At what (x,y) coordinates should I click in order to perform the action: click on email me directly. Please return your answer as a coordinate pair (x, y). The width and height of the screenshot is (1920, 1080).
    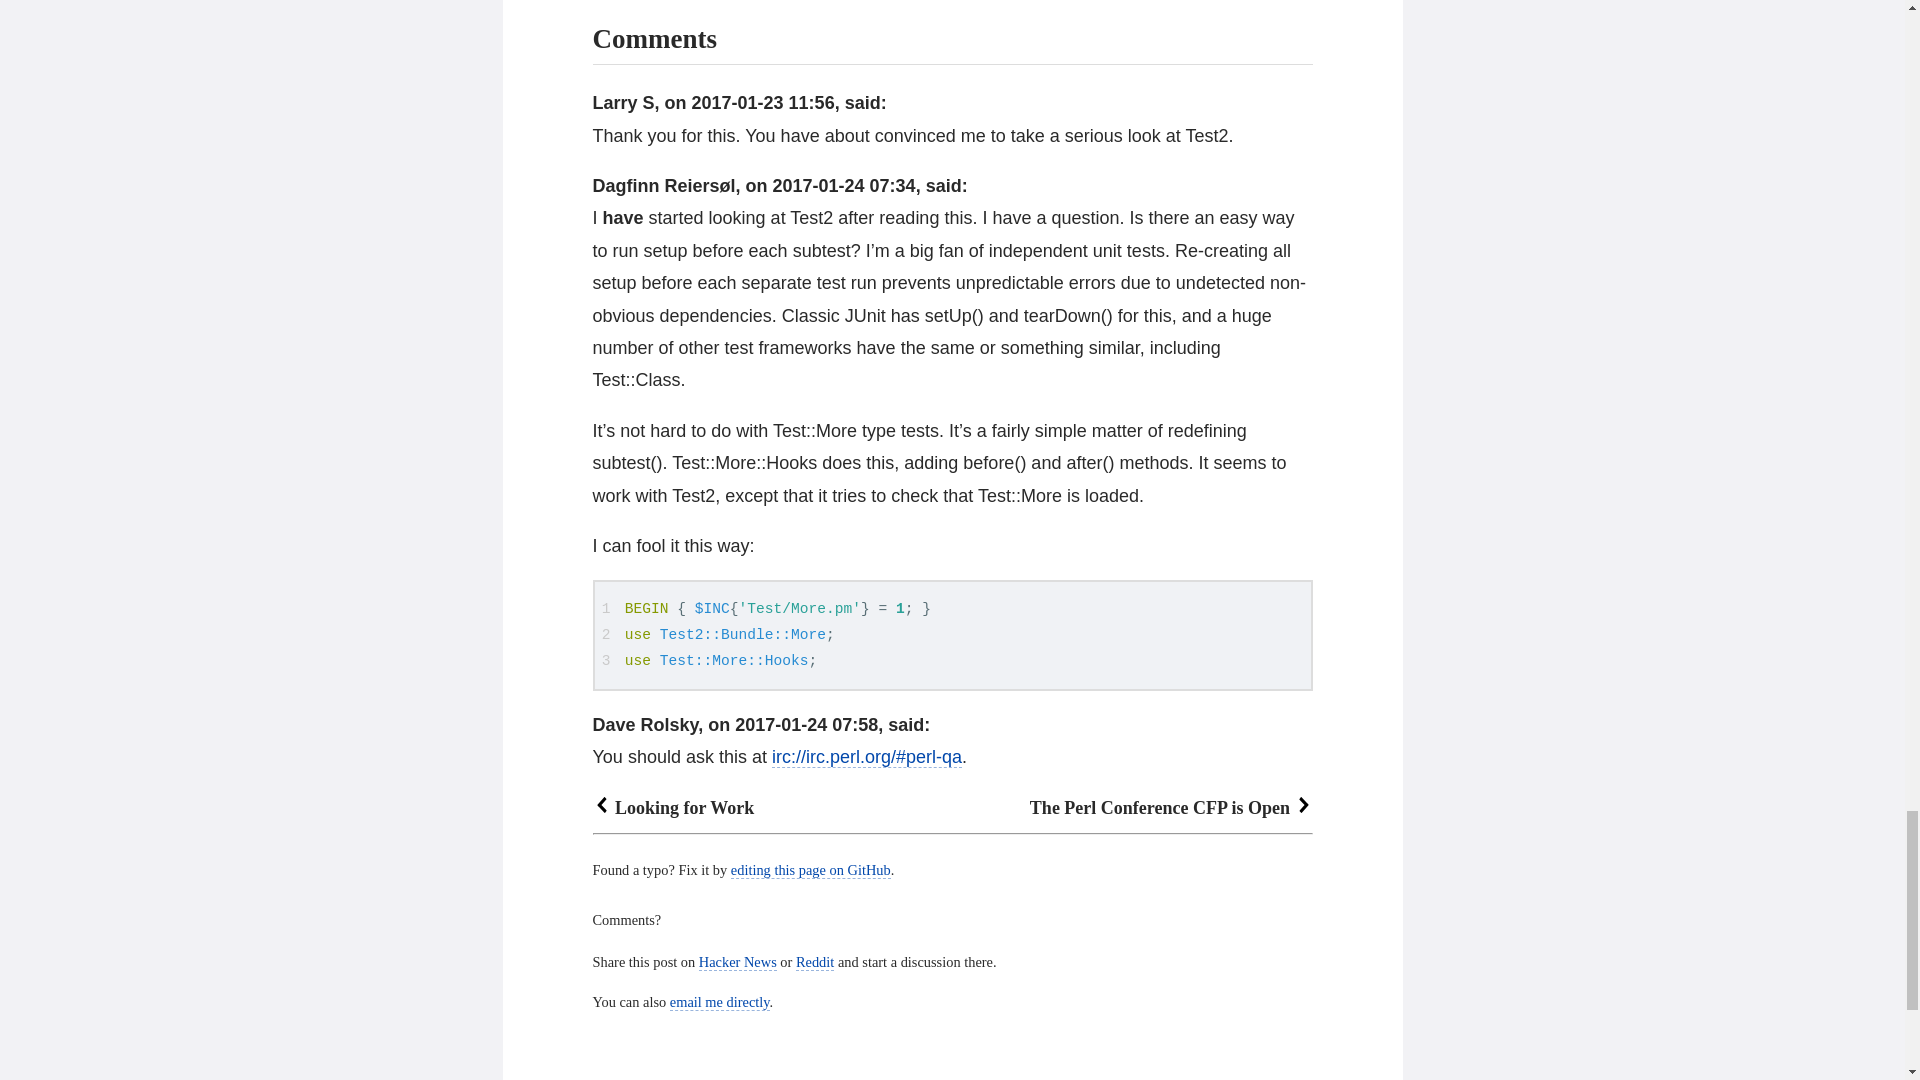
    Looking at the image, I should click on (720, 1002).